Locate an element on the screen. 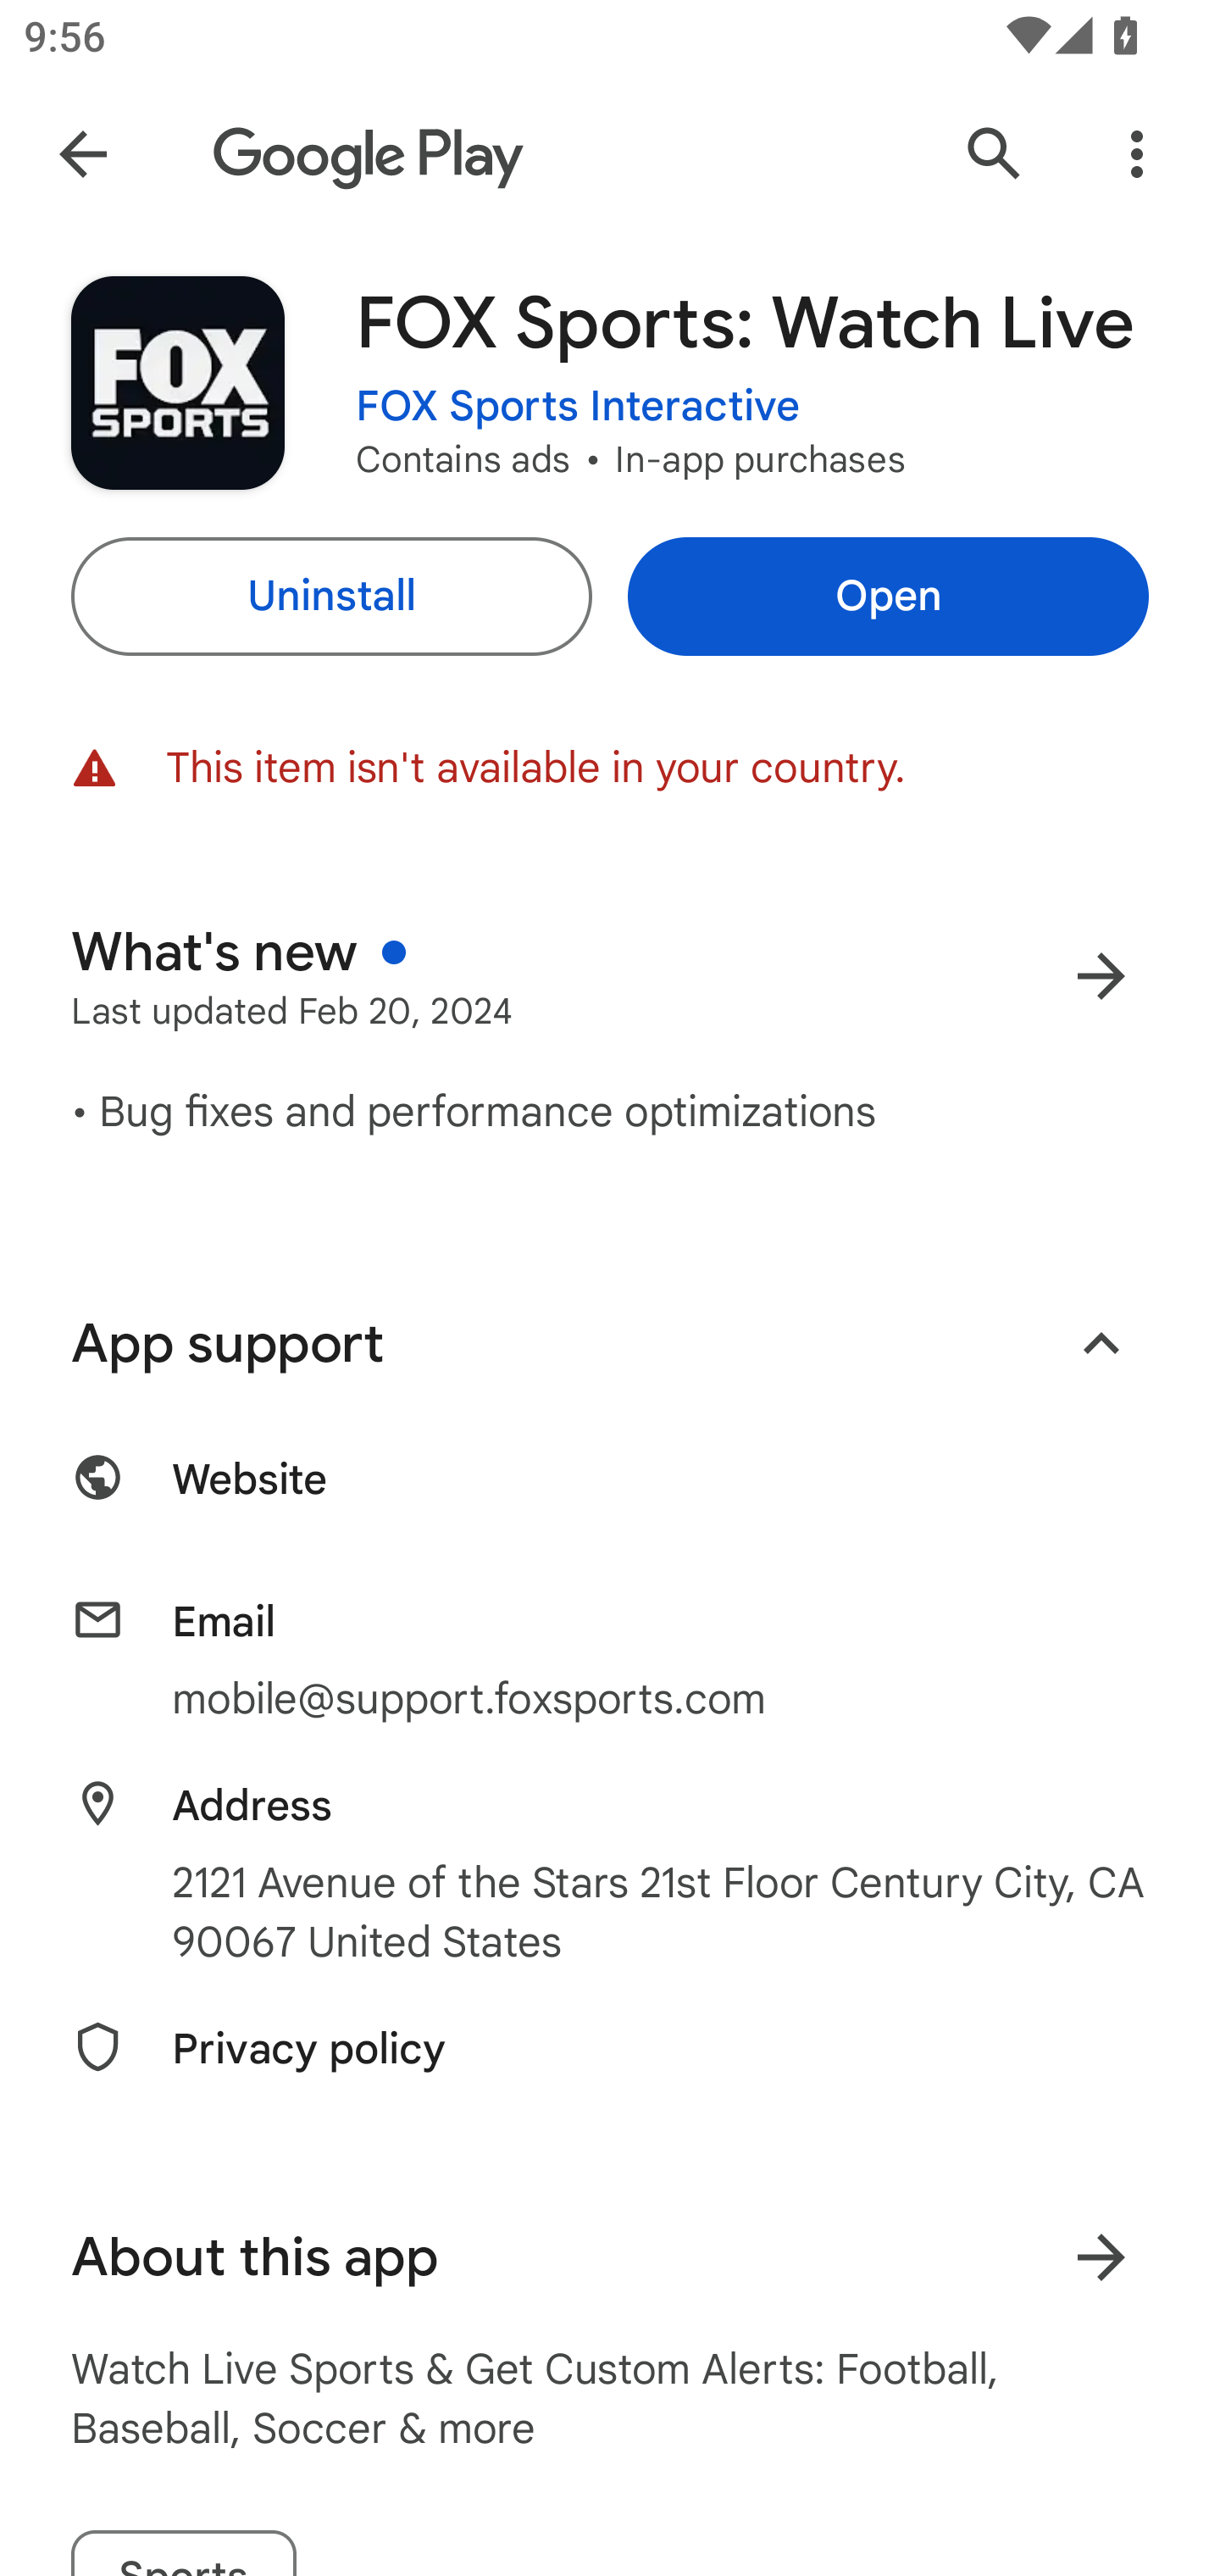 The height and width of the screenshot is (2576, 1220). Website is located at coordinates (610, 1498).